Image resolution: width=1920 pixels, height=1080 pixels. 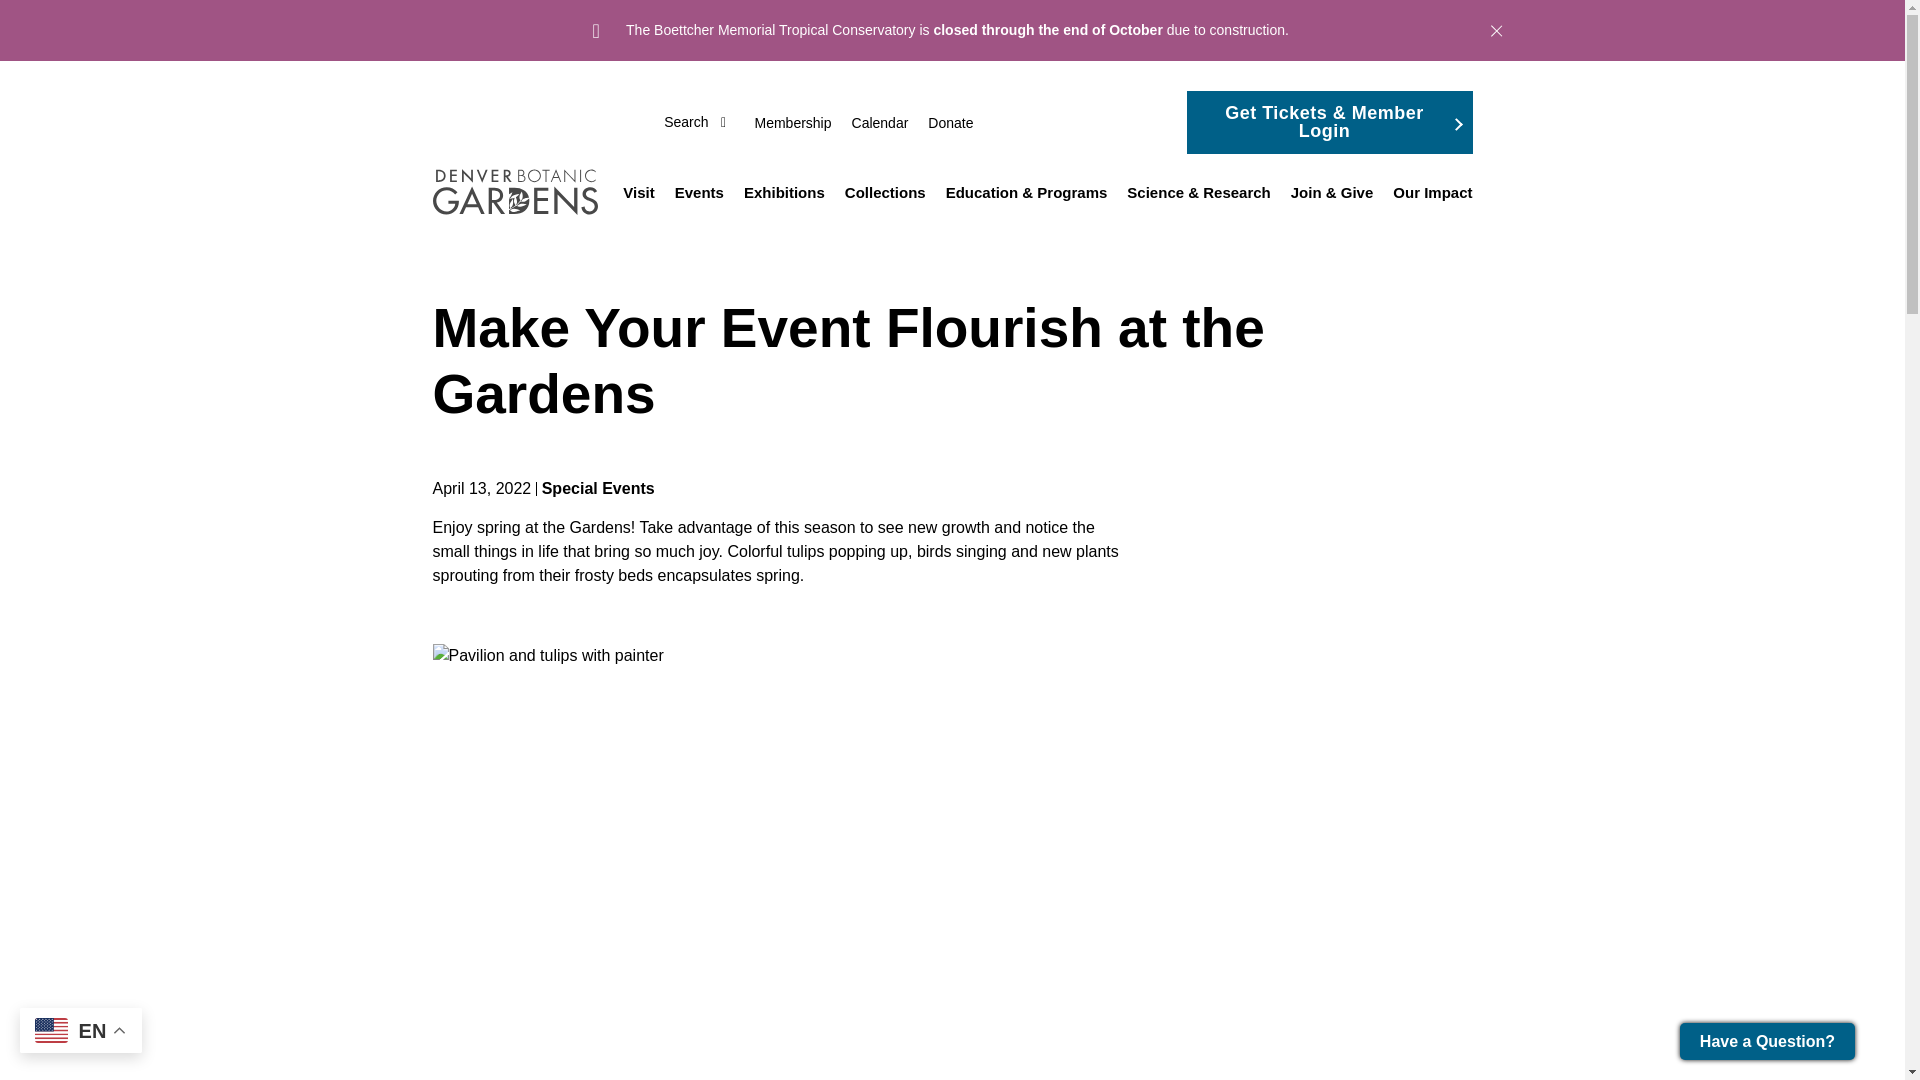 What do you see at coordinates (880, 122) in the screenshot?
I see `Calendar` at bounding box center [880, 122].